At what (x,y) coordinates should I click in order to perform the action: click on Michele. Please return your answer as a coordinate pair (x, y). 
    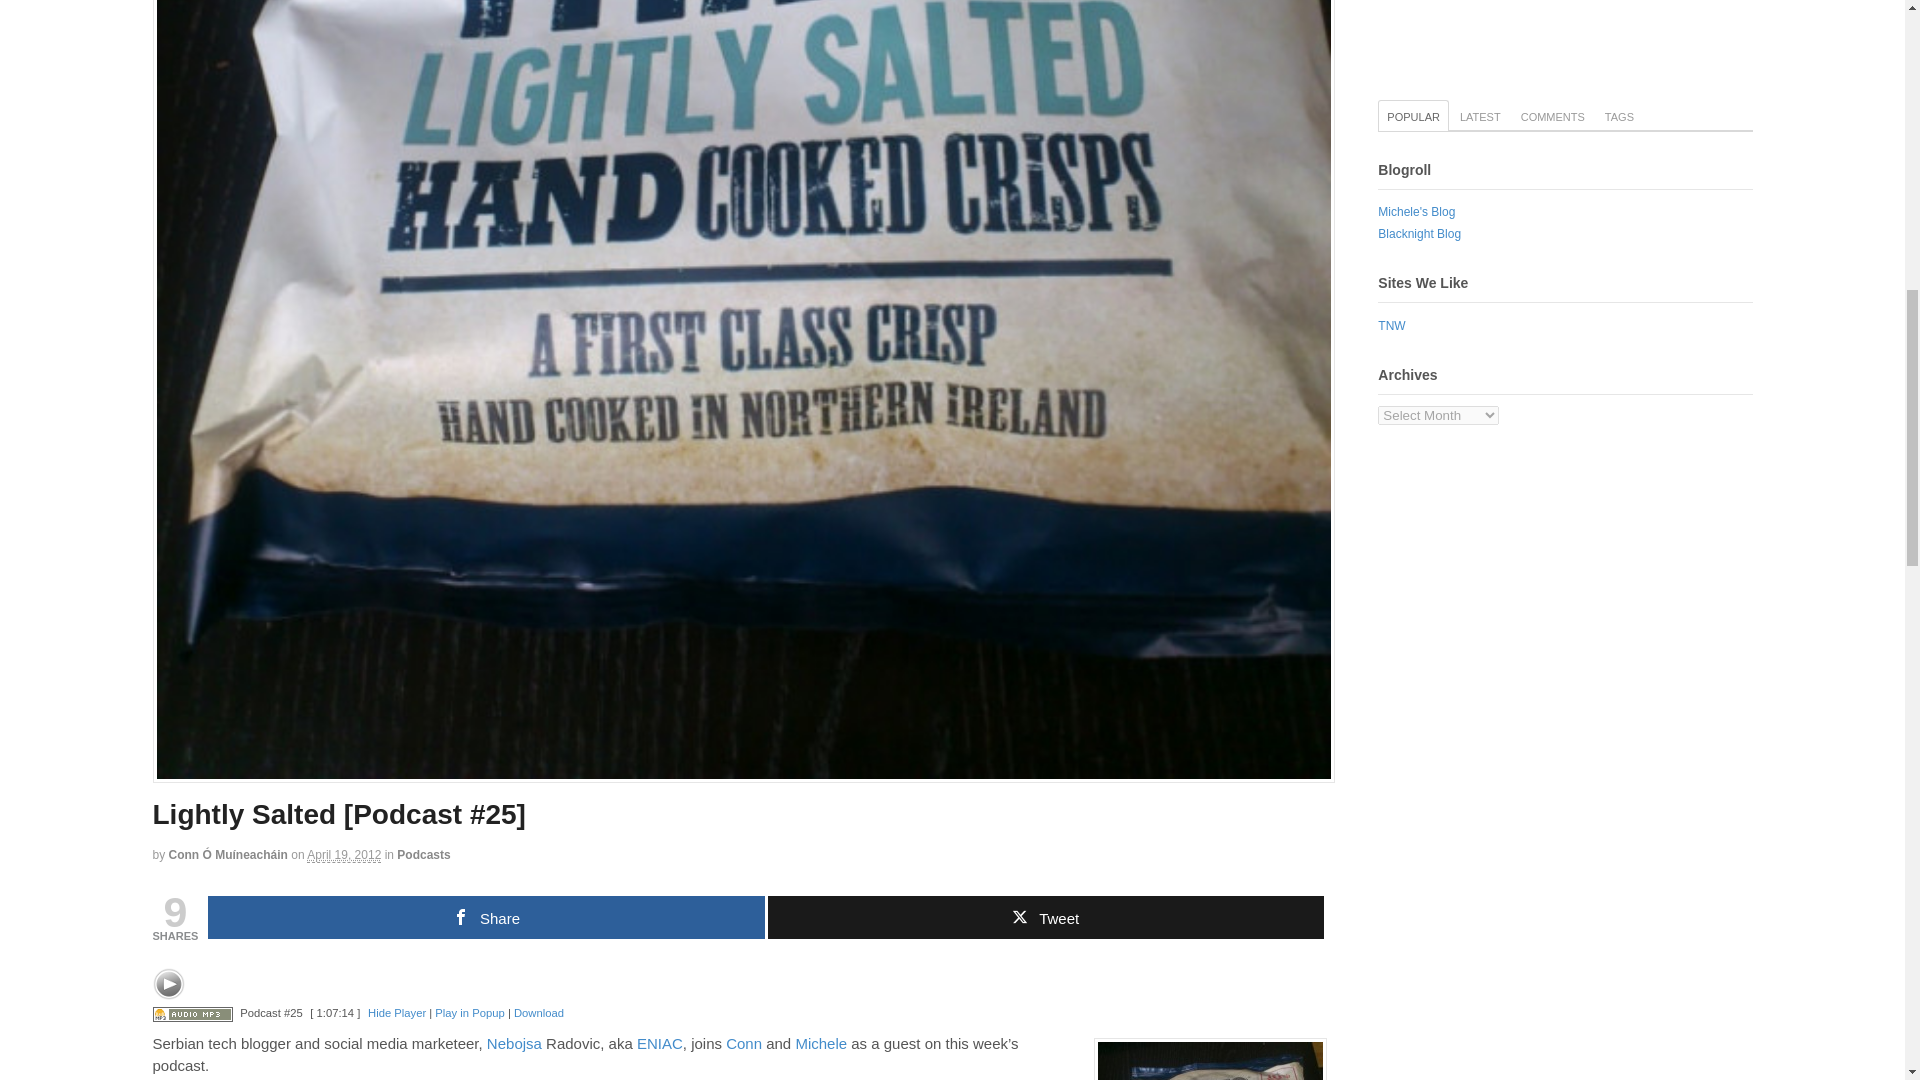
    Looking at the image, I should click on (820, 1042).